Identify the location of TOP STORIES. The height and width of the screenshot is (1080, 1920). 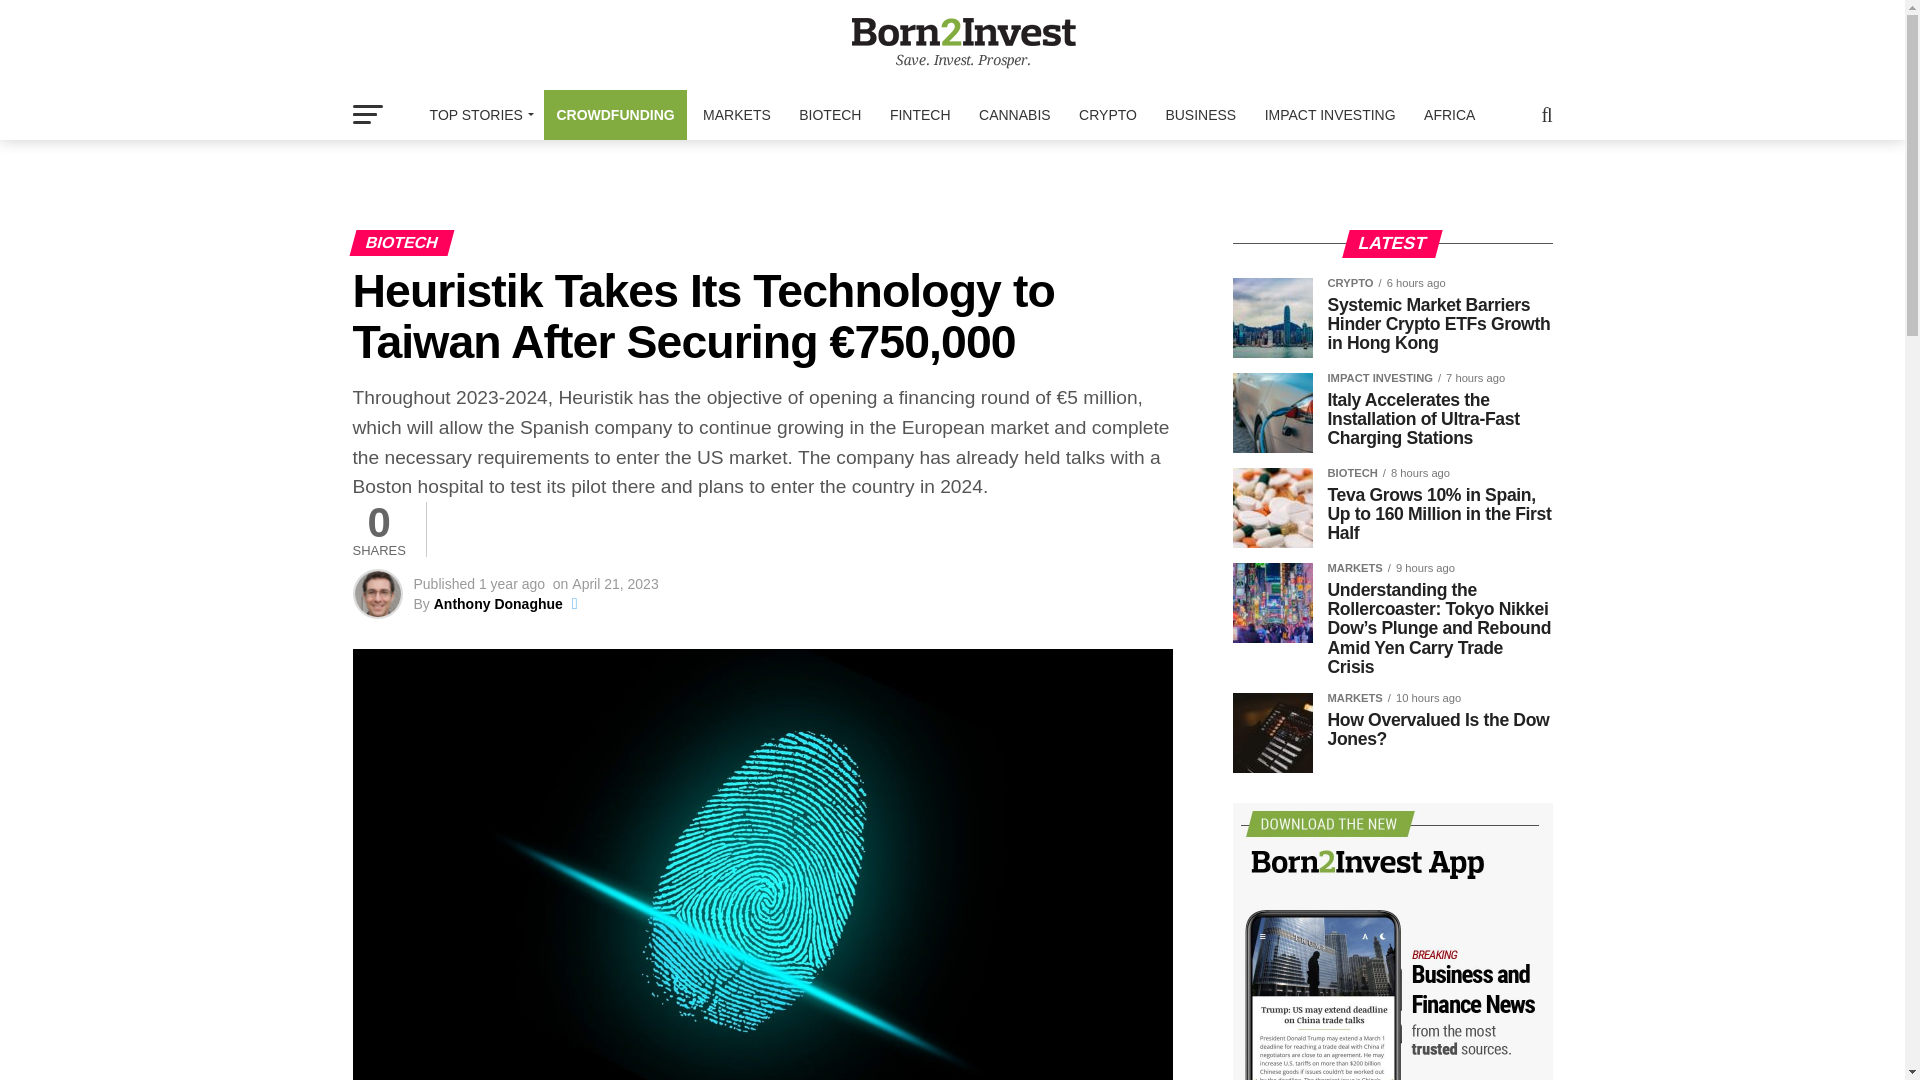
(478, 114).